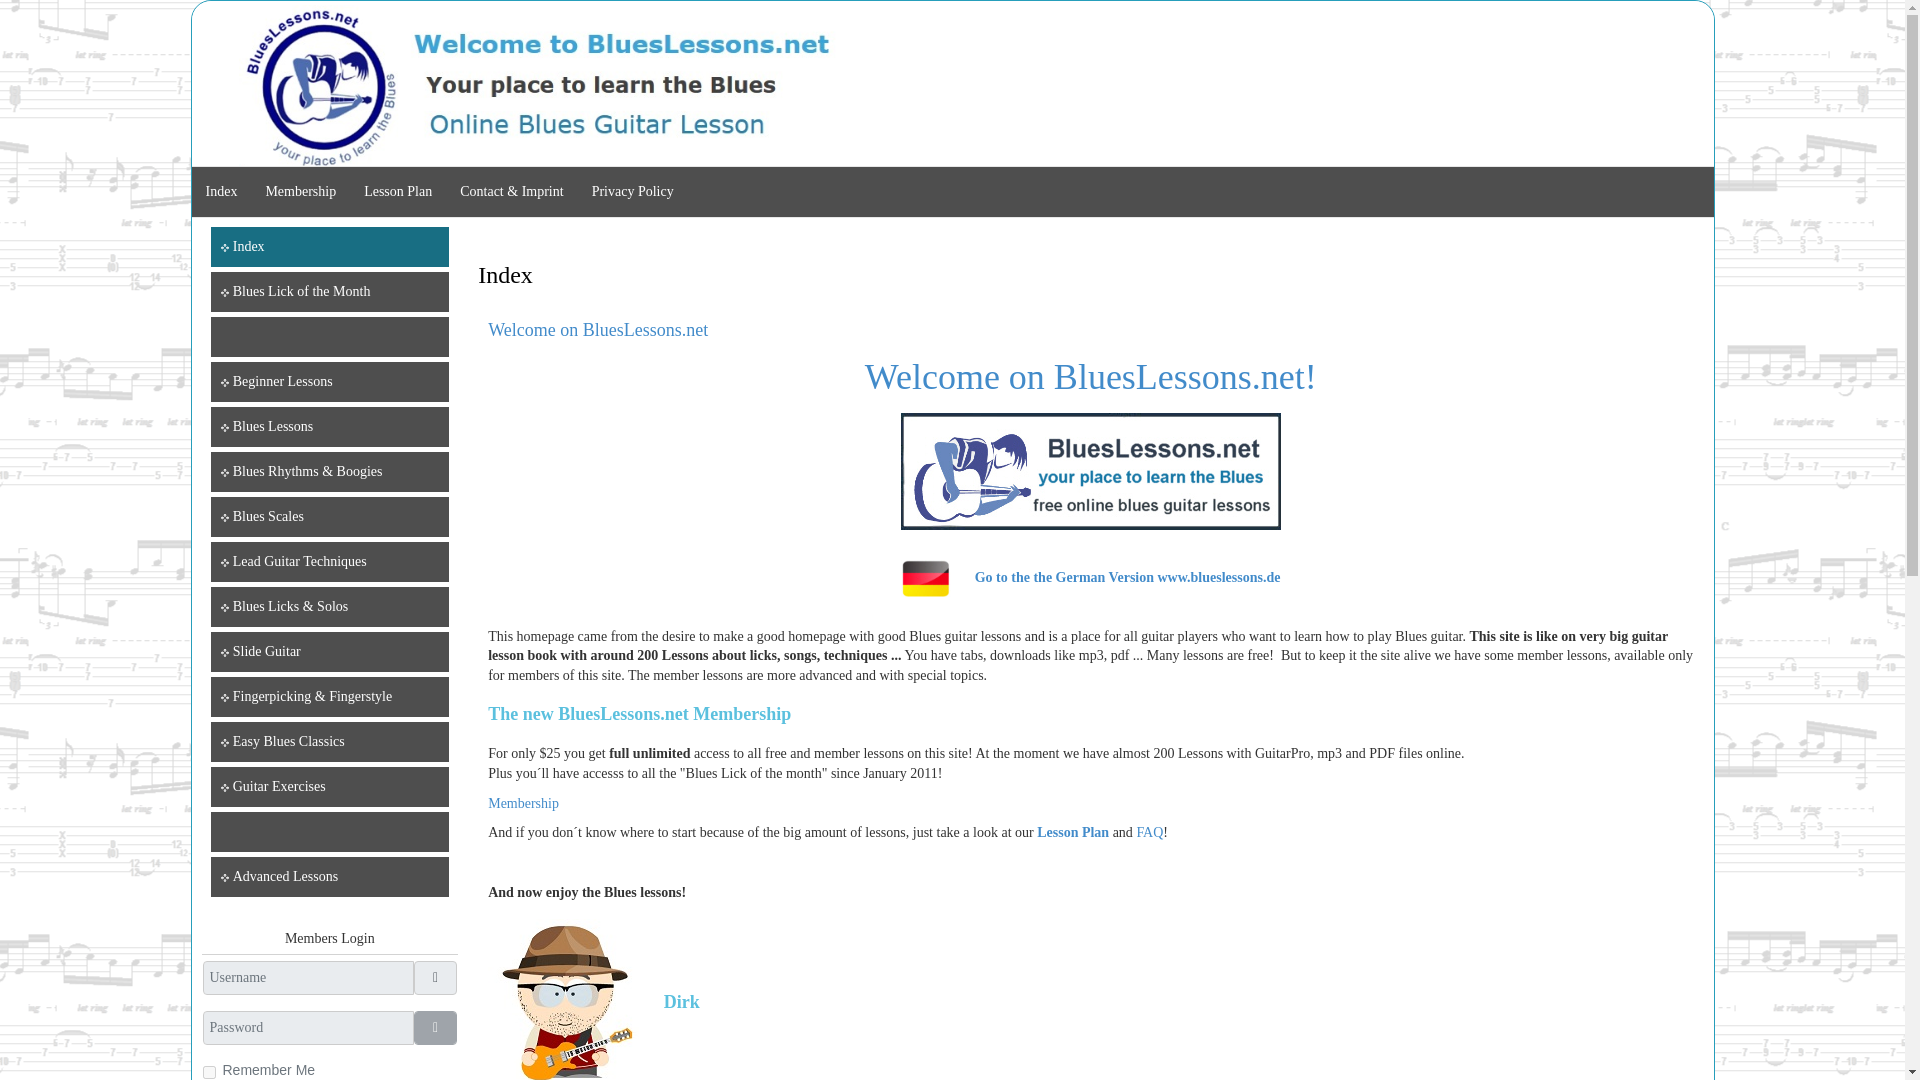  What do you see at coordinates (436, 978) in the screenshot?
I see `Username` at bounding box center [436, 978].